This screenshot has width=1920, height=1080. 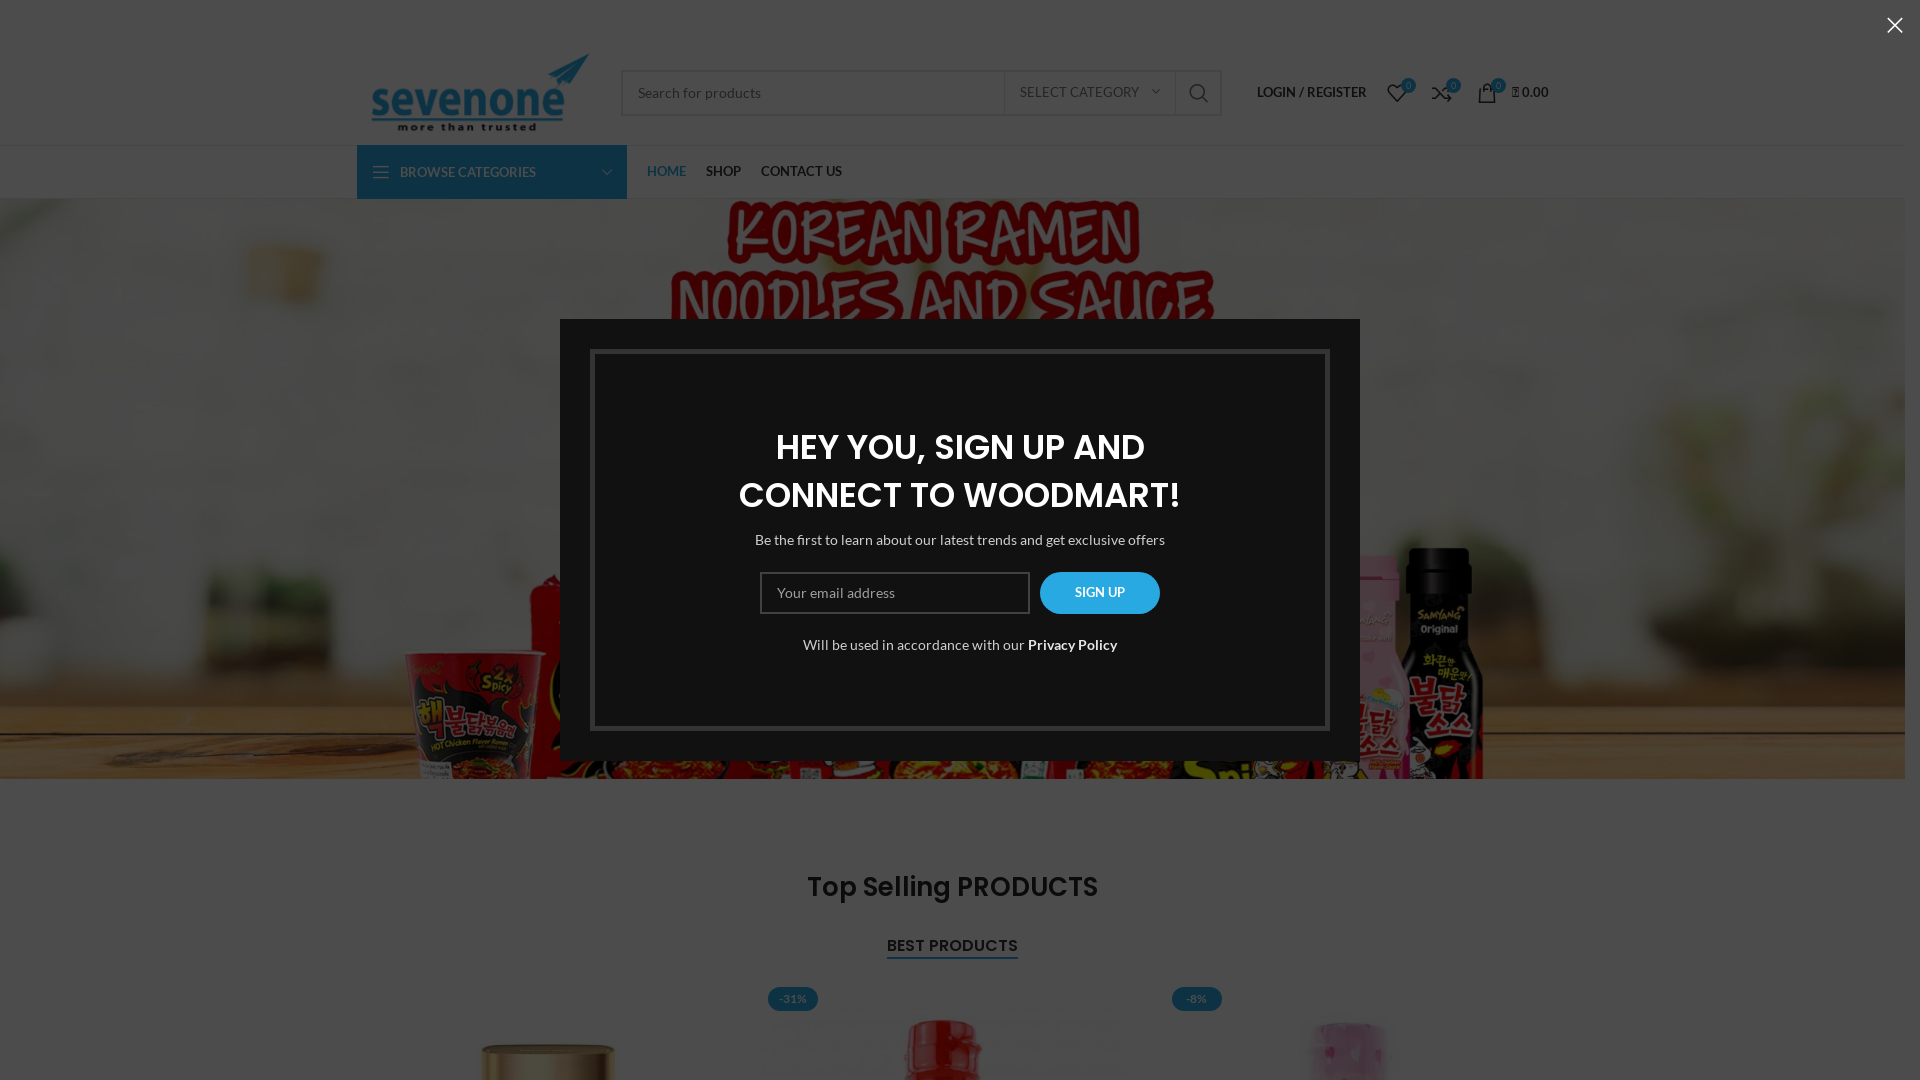 I want to click on SEARCH, so click(x=1199, y=93).